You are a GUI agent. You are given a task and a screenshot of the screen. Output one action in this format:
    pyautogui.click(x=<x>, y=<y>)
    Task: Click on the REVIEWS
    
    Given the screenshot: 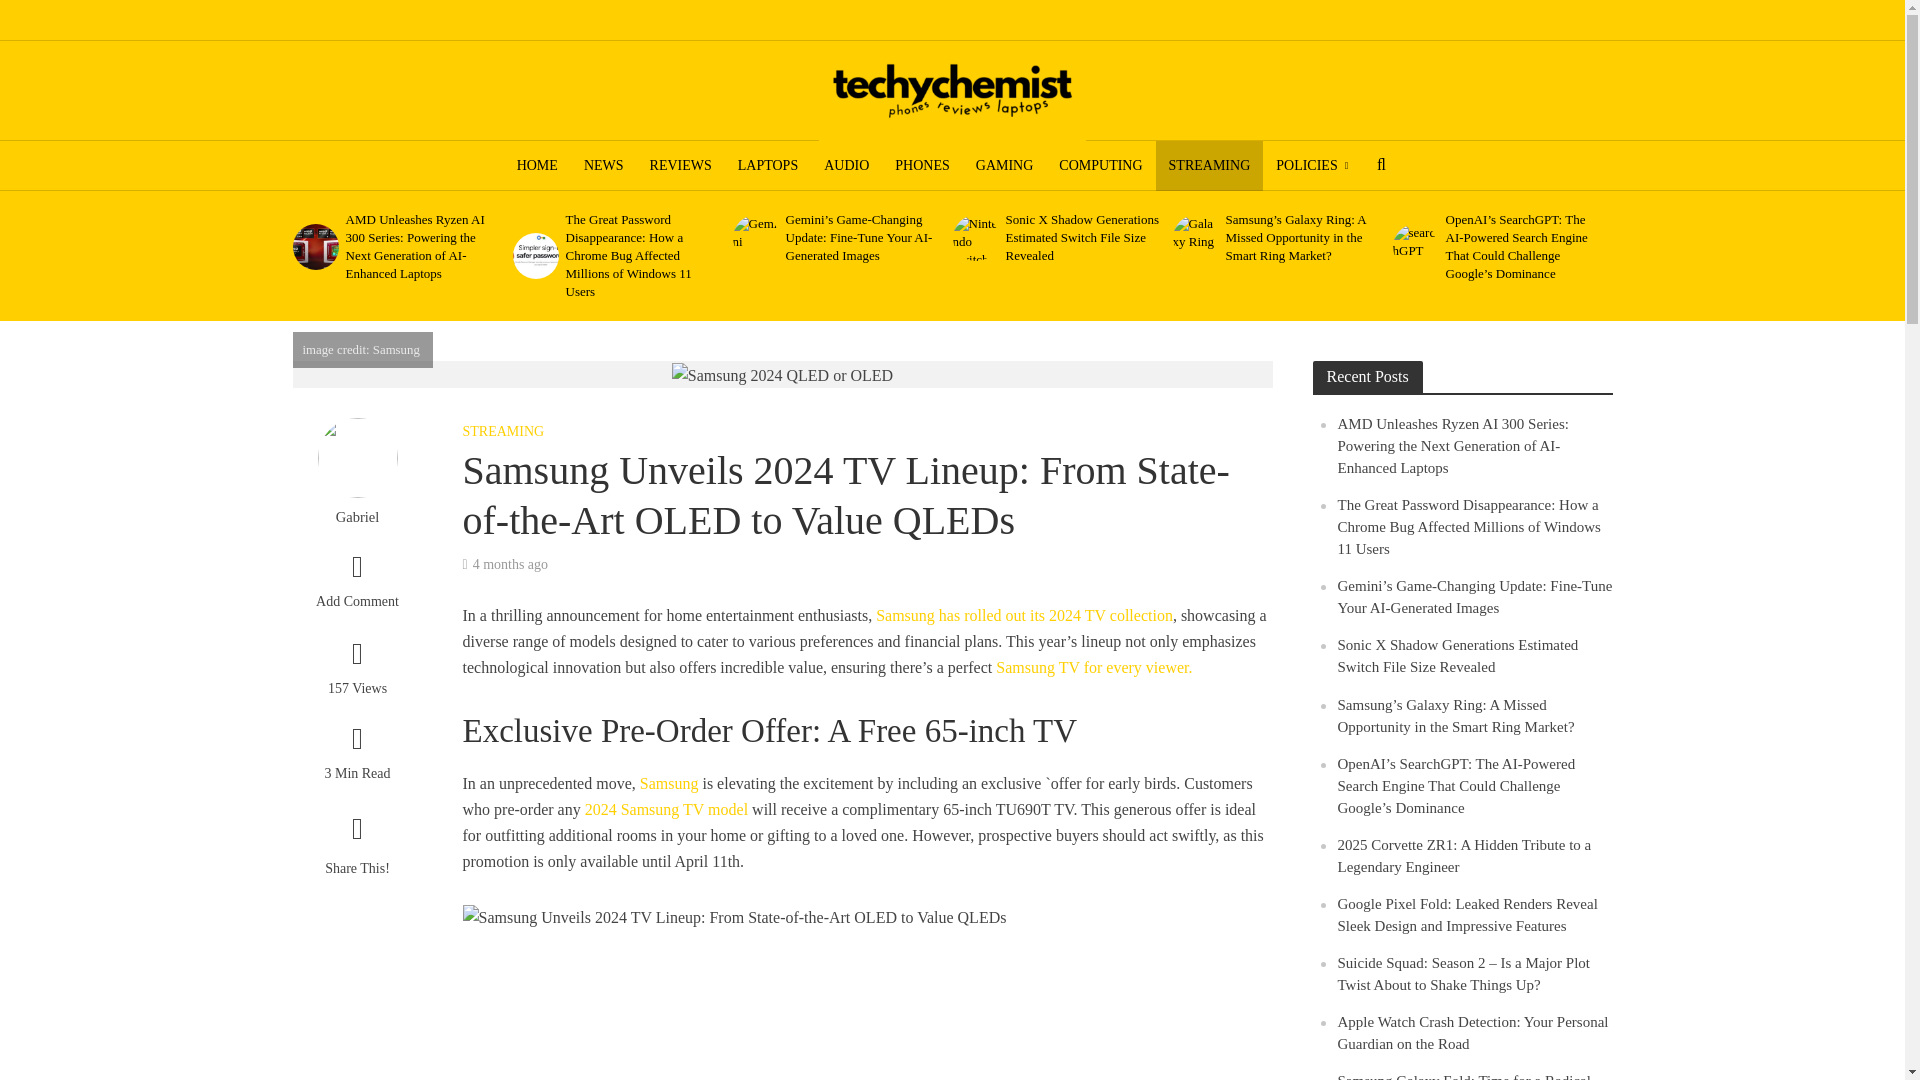 What is the action you would take?
    pyautogui.click(x=681, y=166)
    